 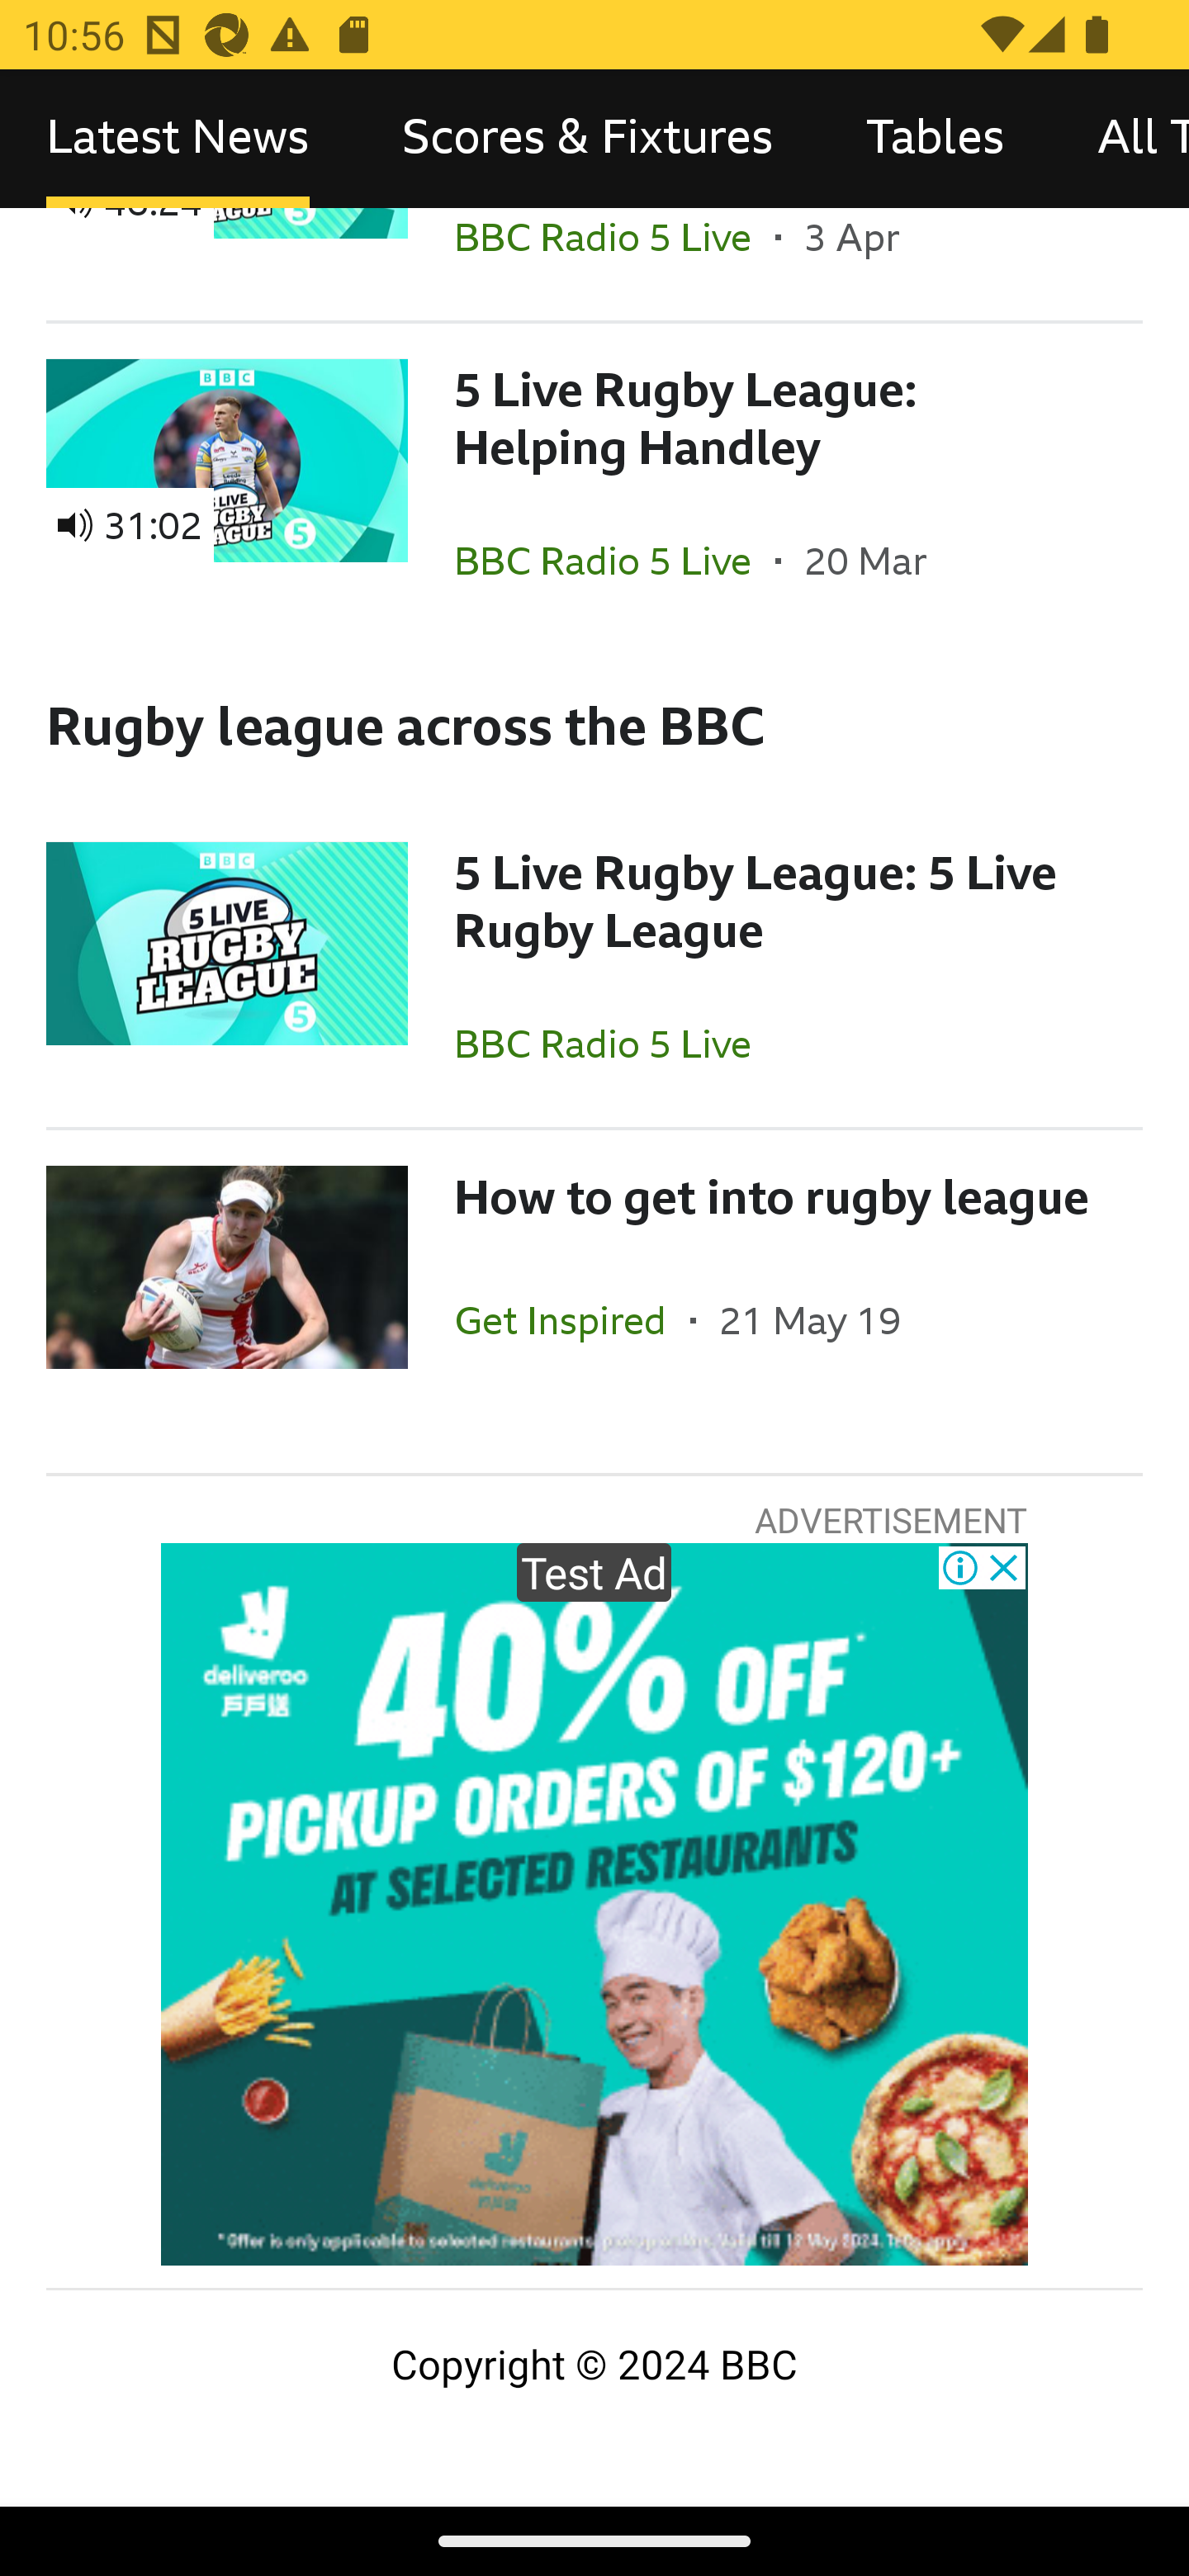 I want to click on Tables, so click(x=935, y=139).